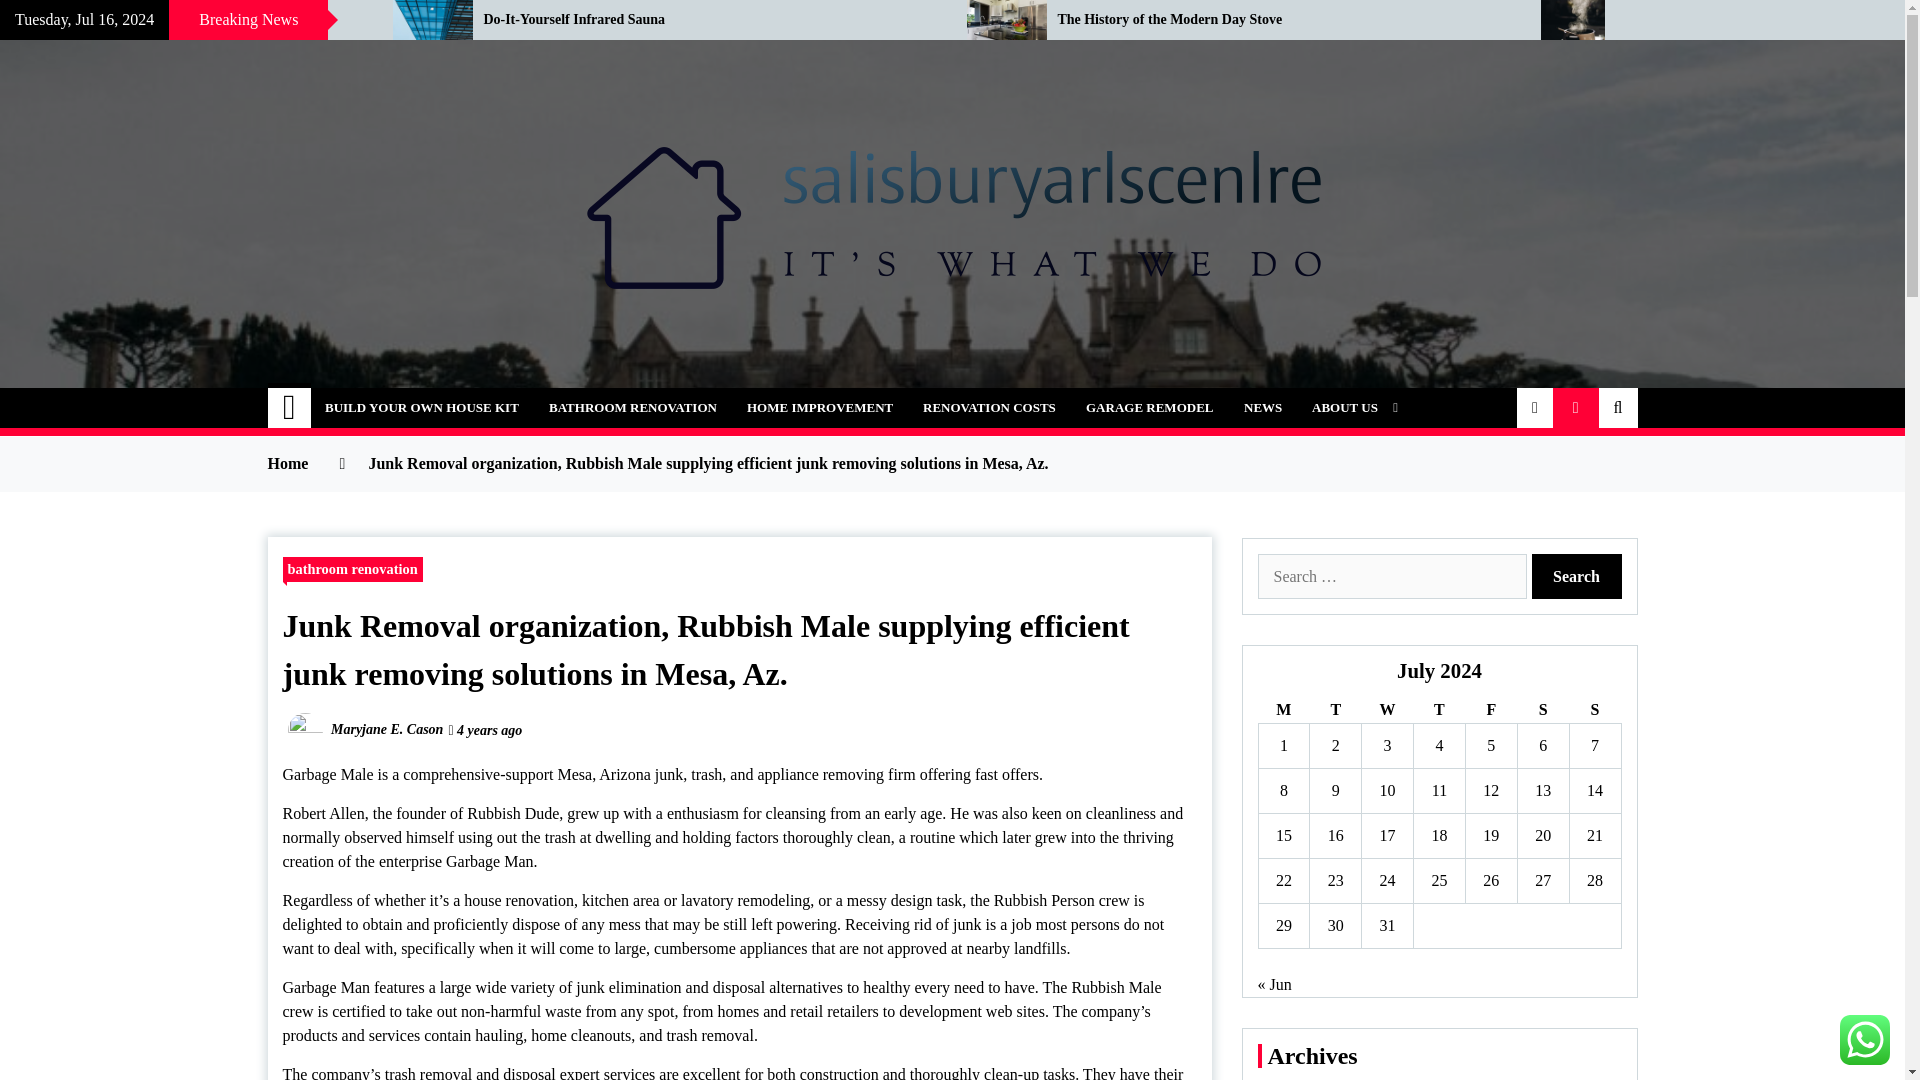 The image size is (1920, 1080). What do you see at coordinates (1283, 710) in the screenshot?
I see `Monday` at bounding box center [1283, 710].